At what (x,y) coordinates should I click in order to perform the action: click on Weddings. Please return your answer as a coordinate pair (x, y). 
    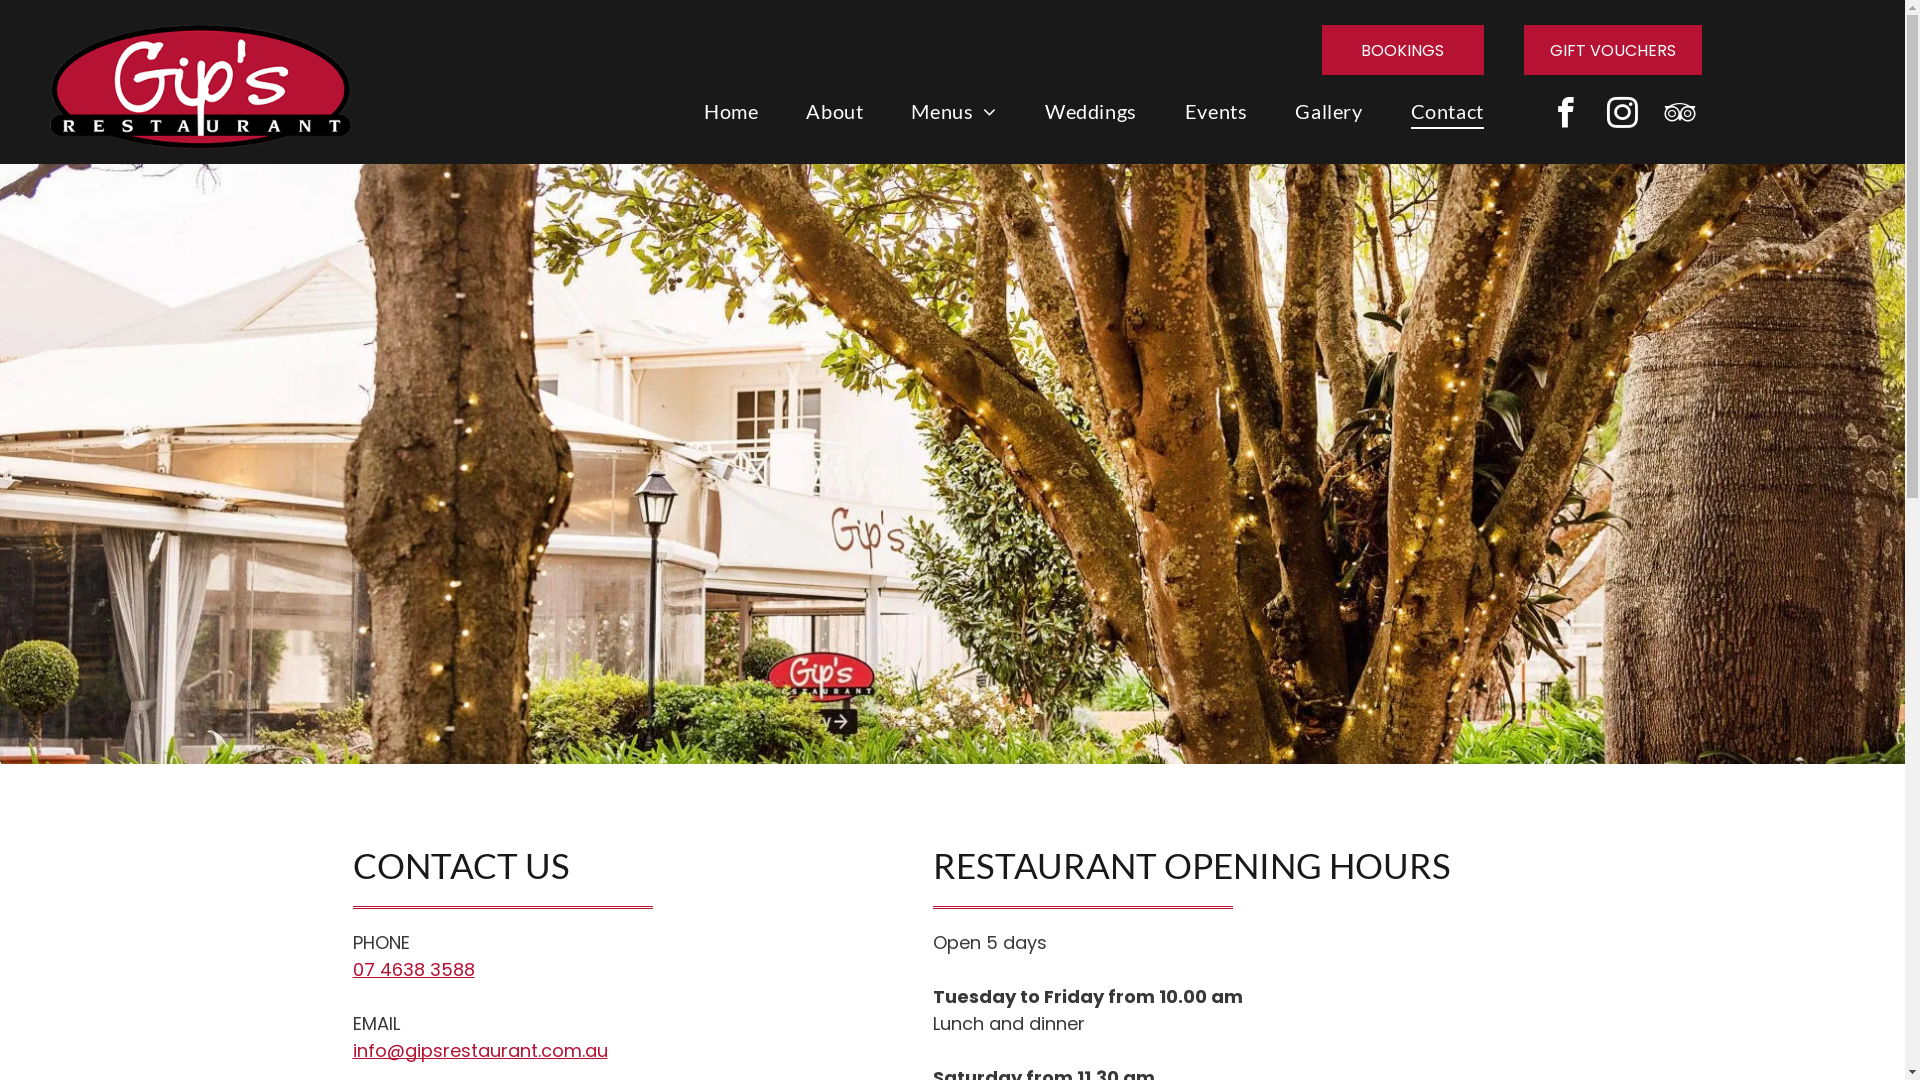
    Looking at the image, I should click on (1091, 111).